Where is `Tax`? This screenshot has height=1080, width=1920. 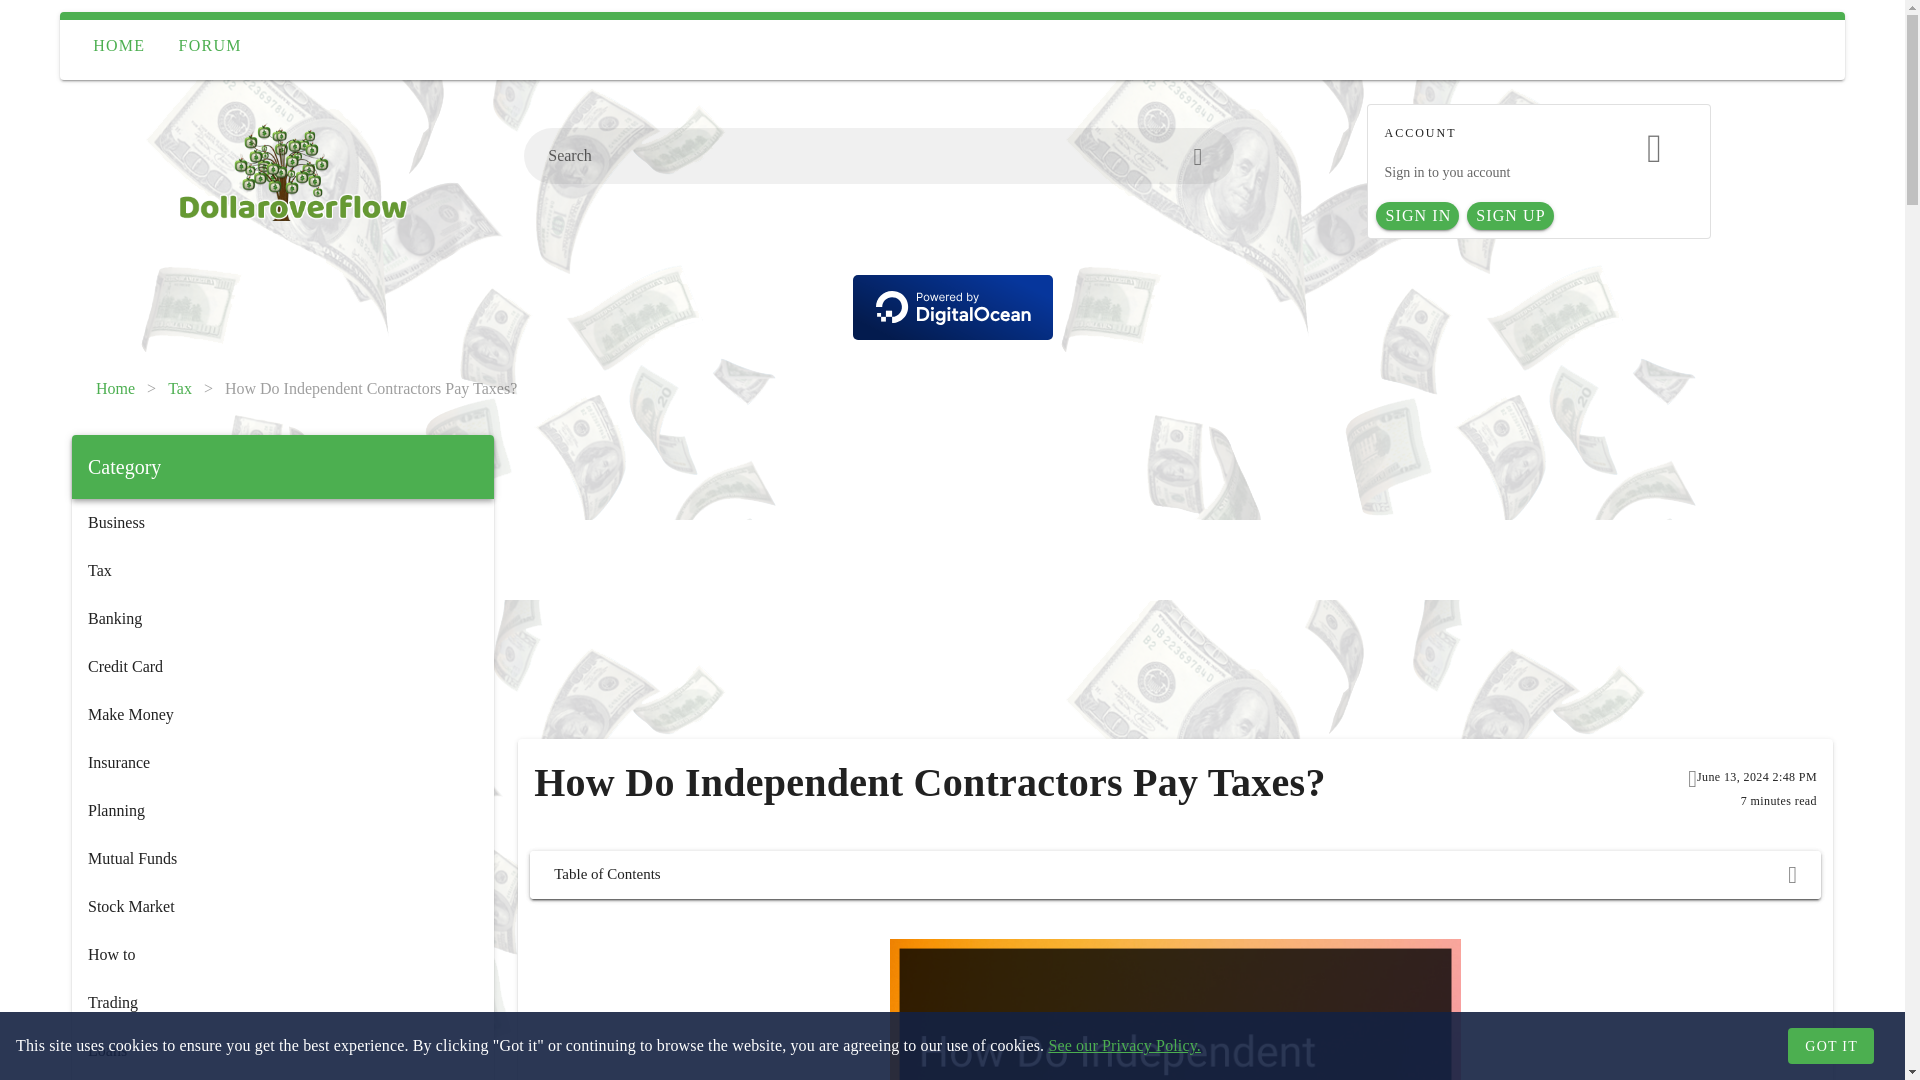
Tax is located at coordinates (282, 570).